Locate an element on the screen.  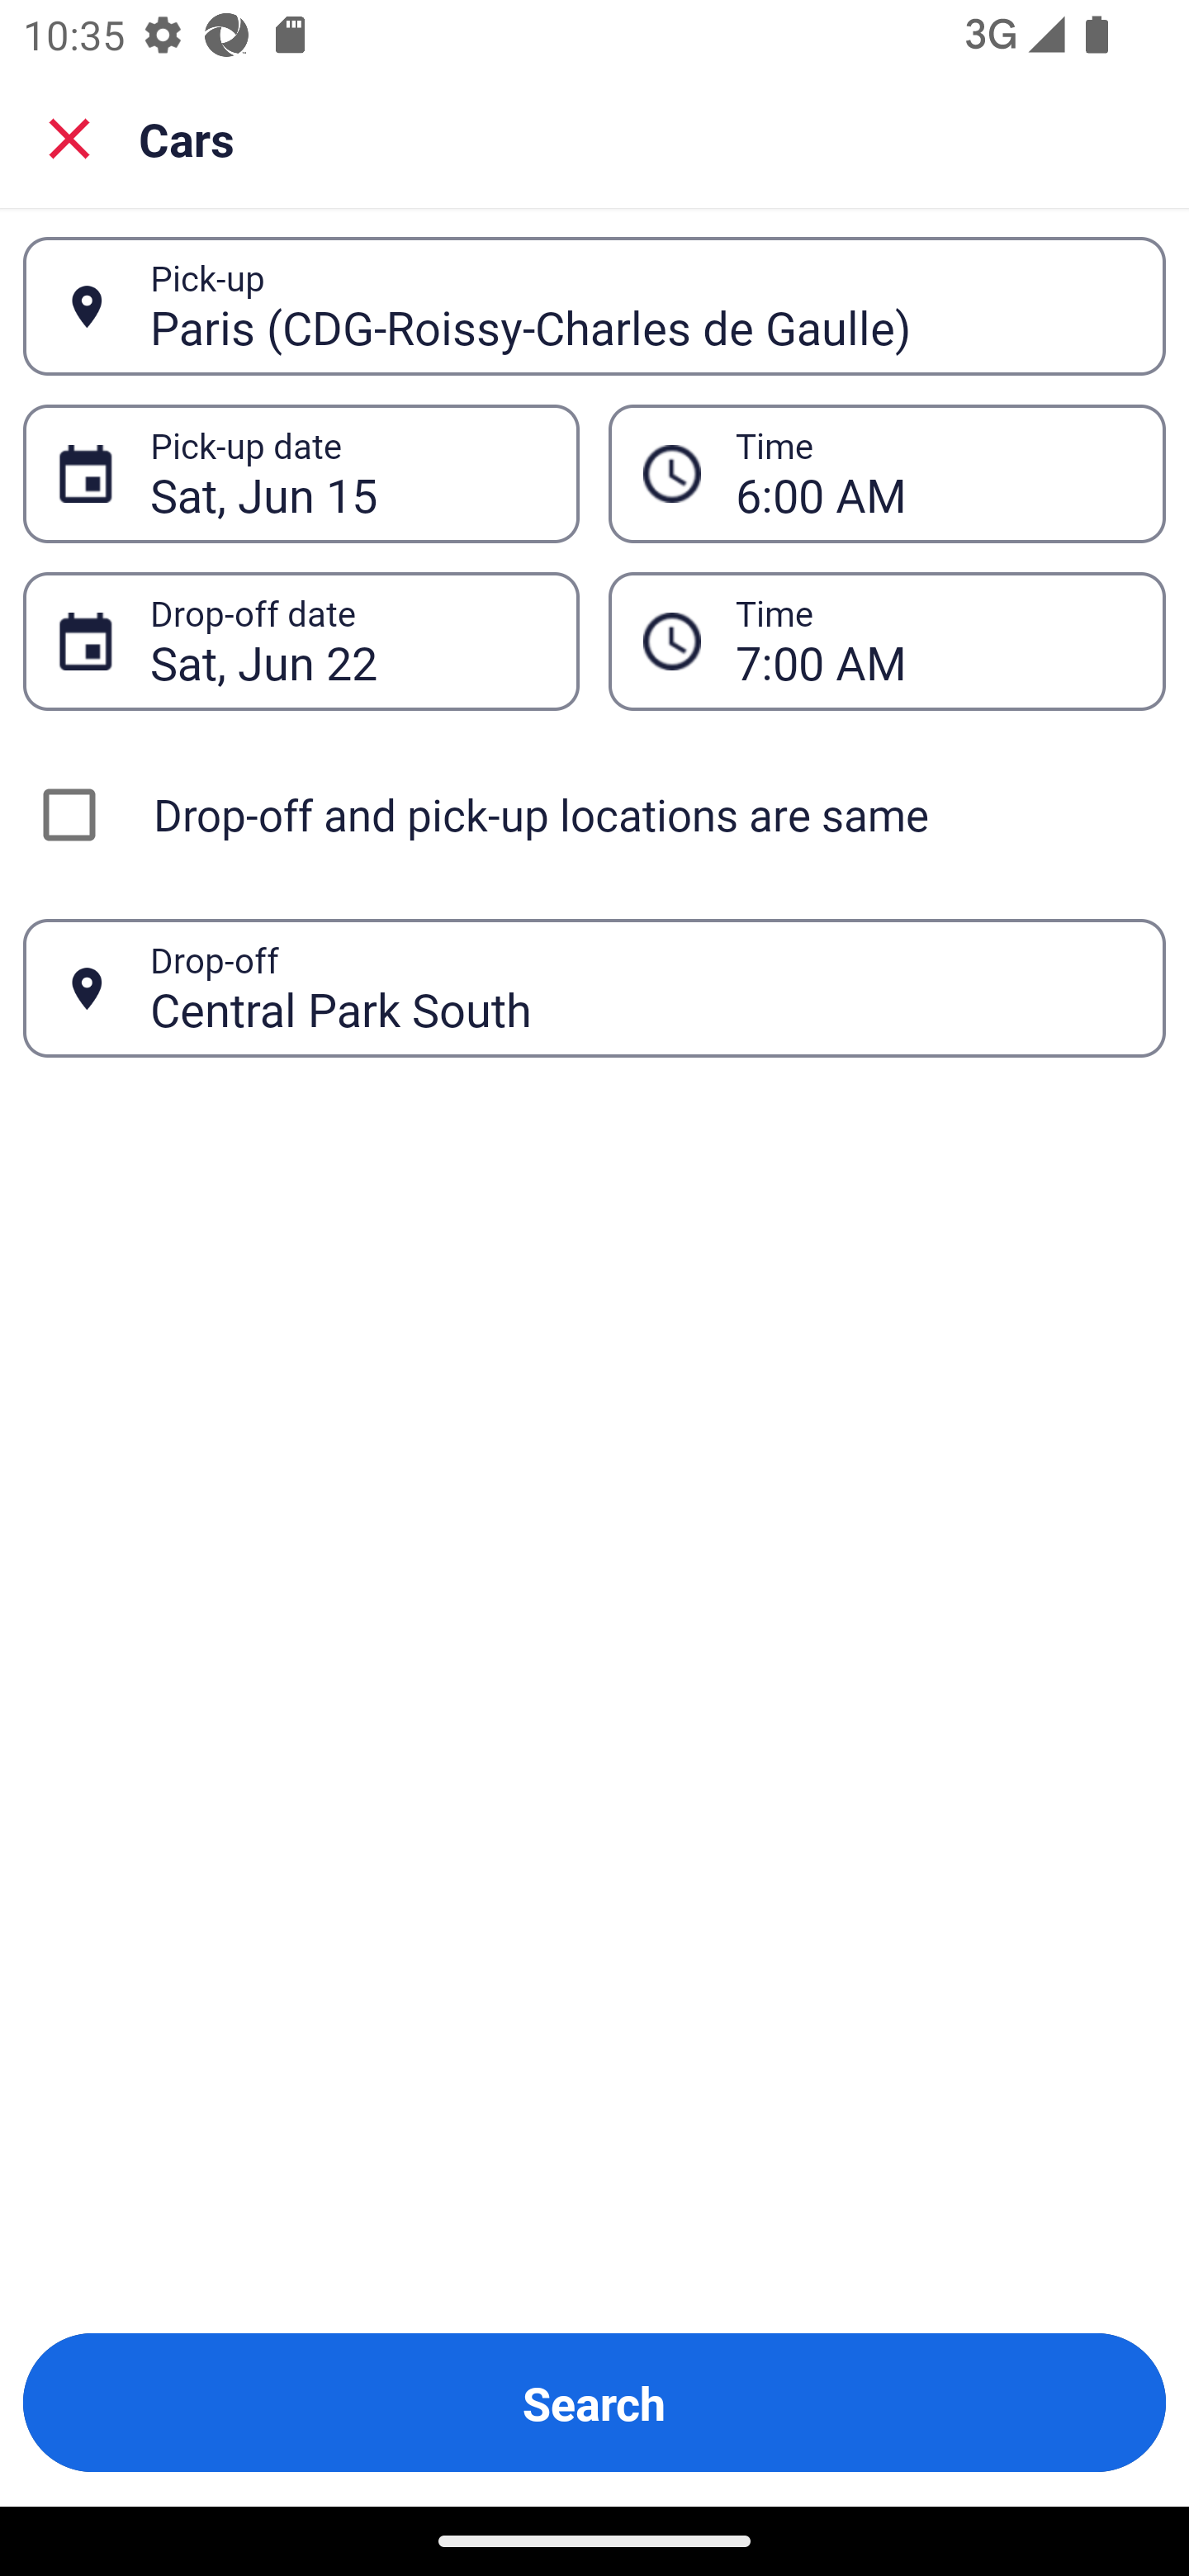
Sat, Jun 22 is located at coordinates (347, 641).